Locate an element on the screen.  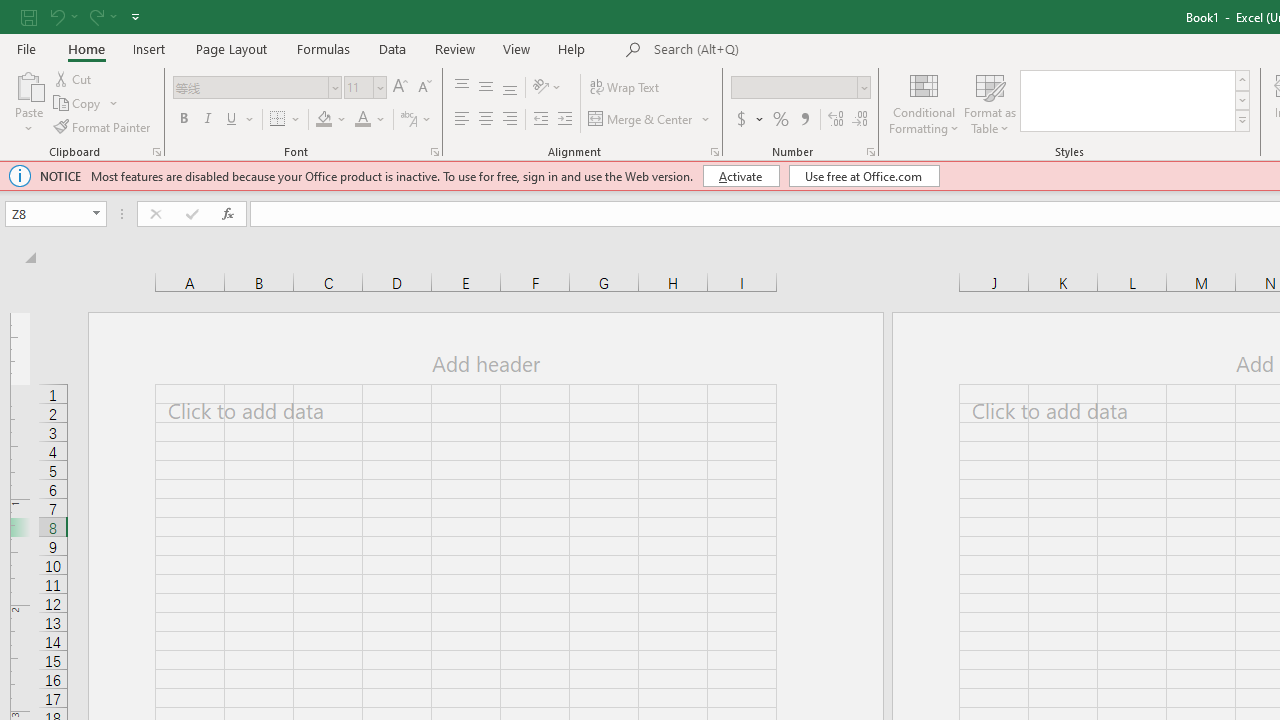
Comma Style is located at coordinates (804, 120).